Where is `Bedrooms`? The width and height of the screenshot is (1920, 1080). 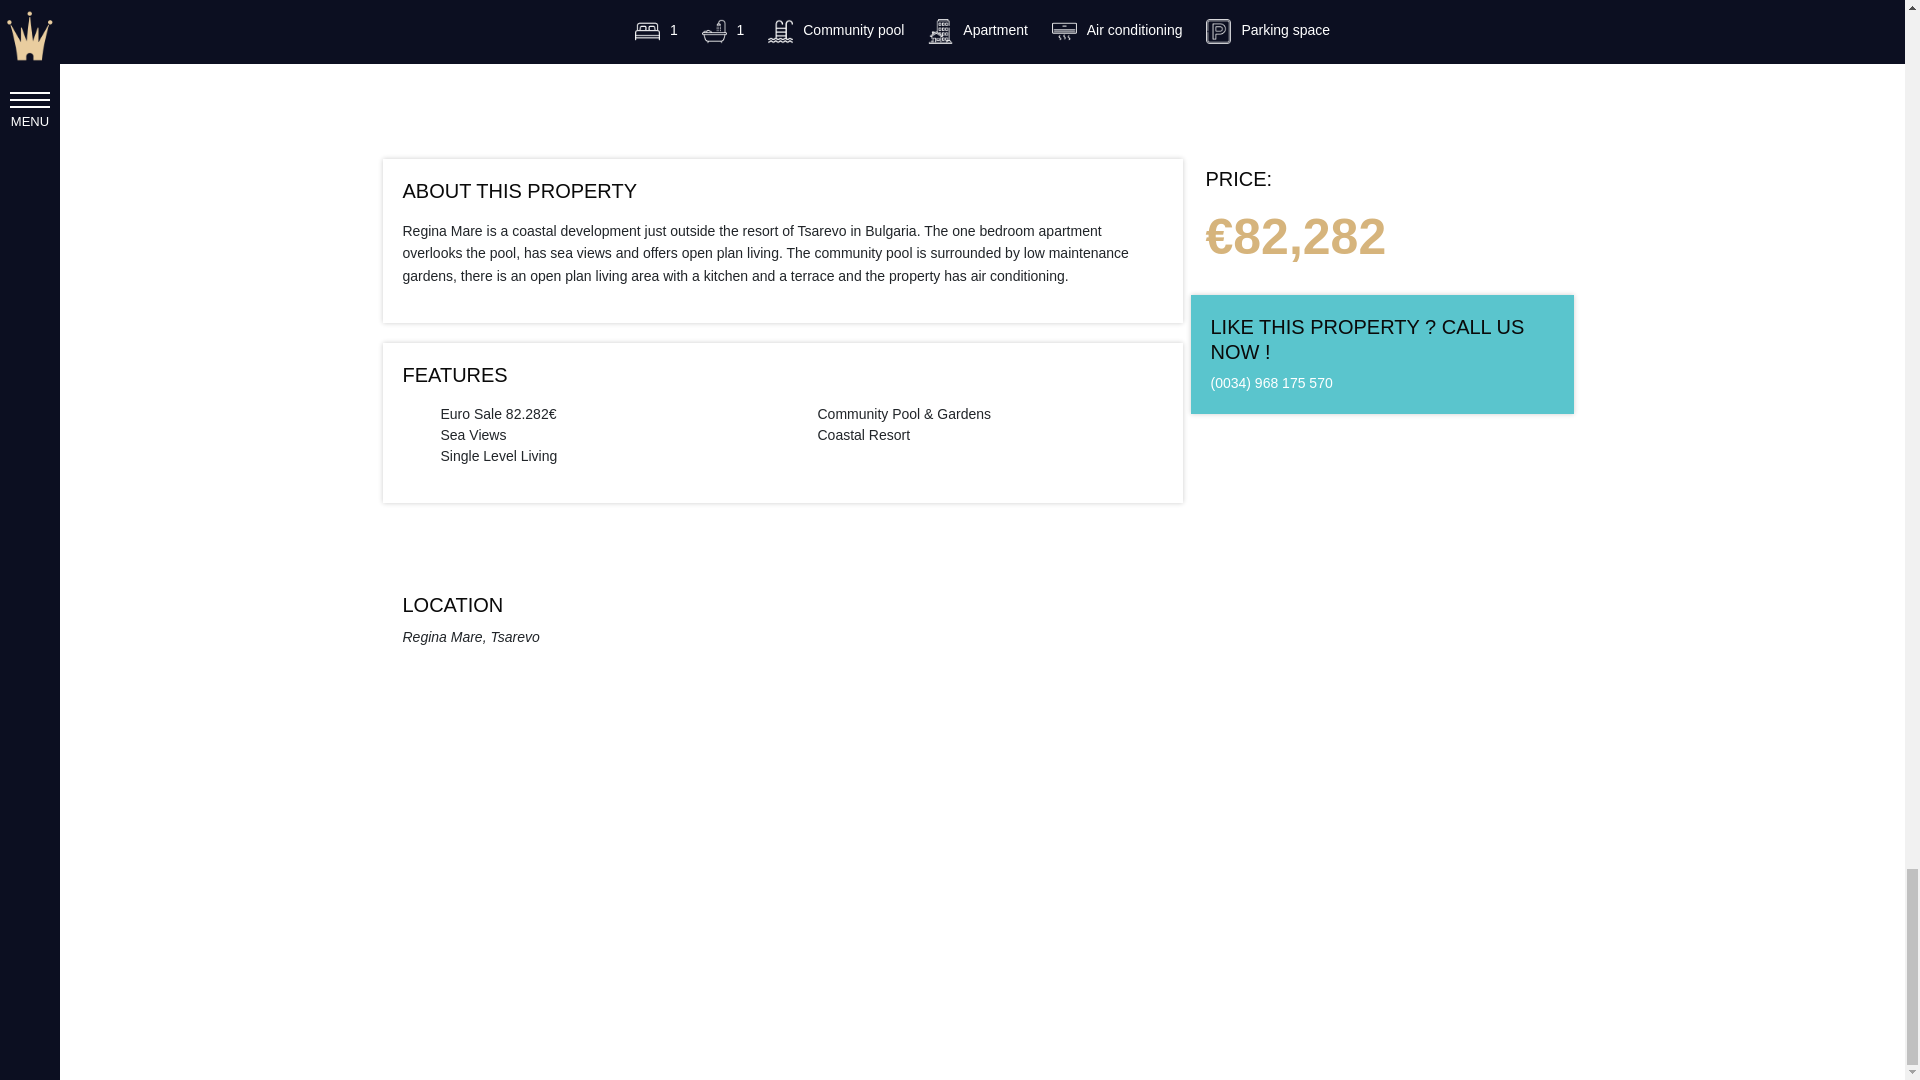
Bedrooms is located at coordinates (658, 29).